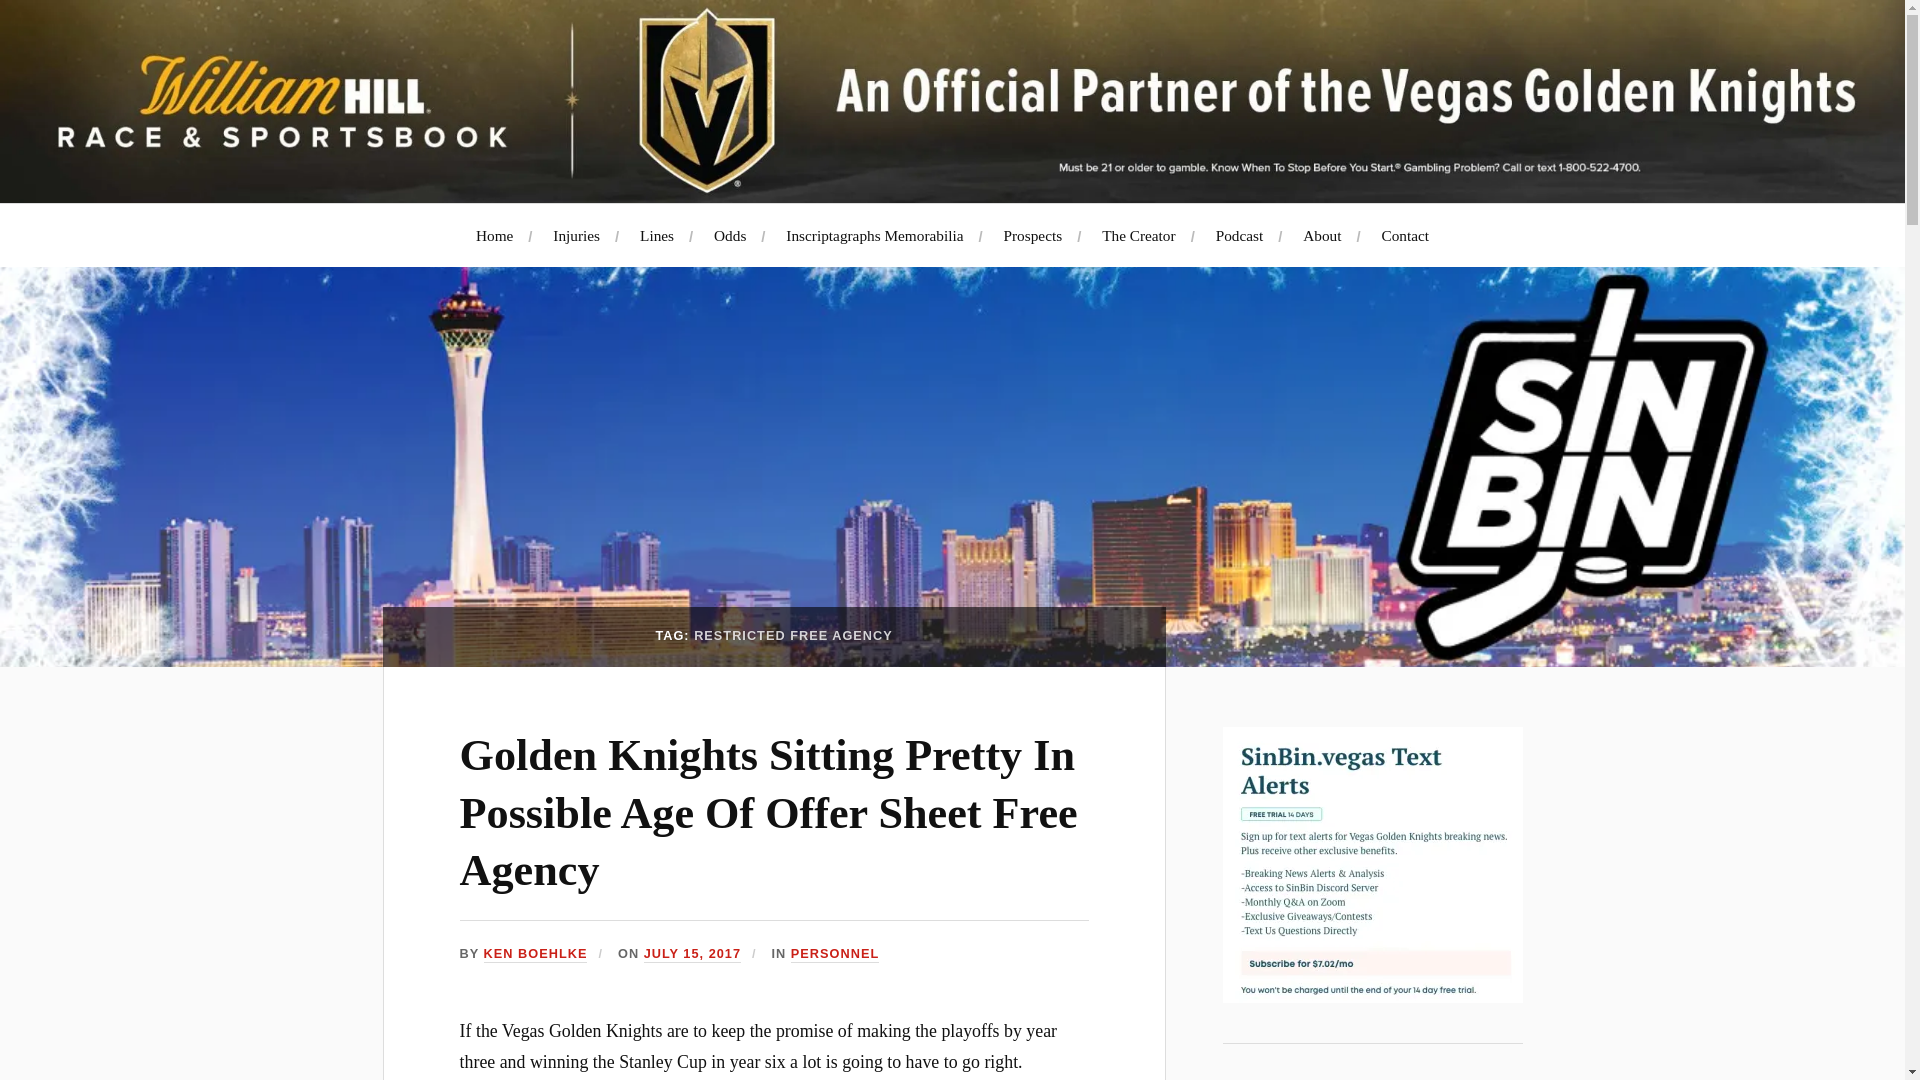  Describe the element at coordinates (1239, 235) in the screenshot. I see `Podcast` at that location.